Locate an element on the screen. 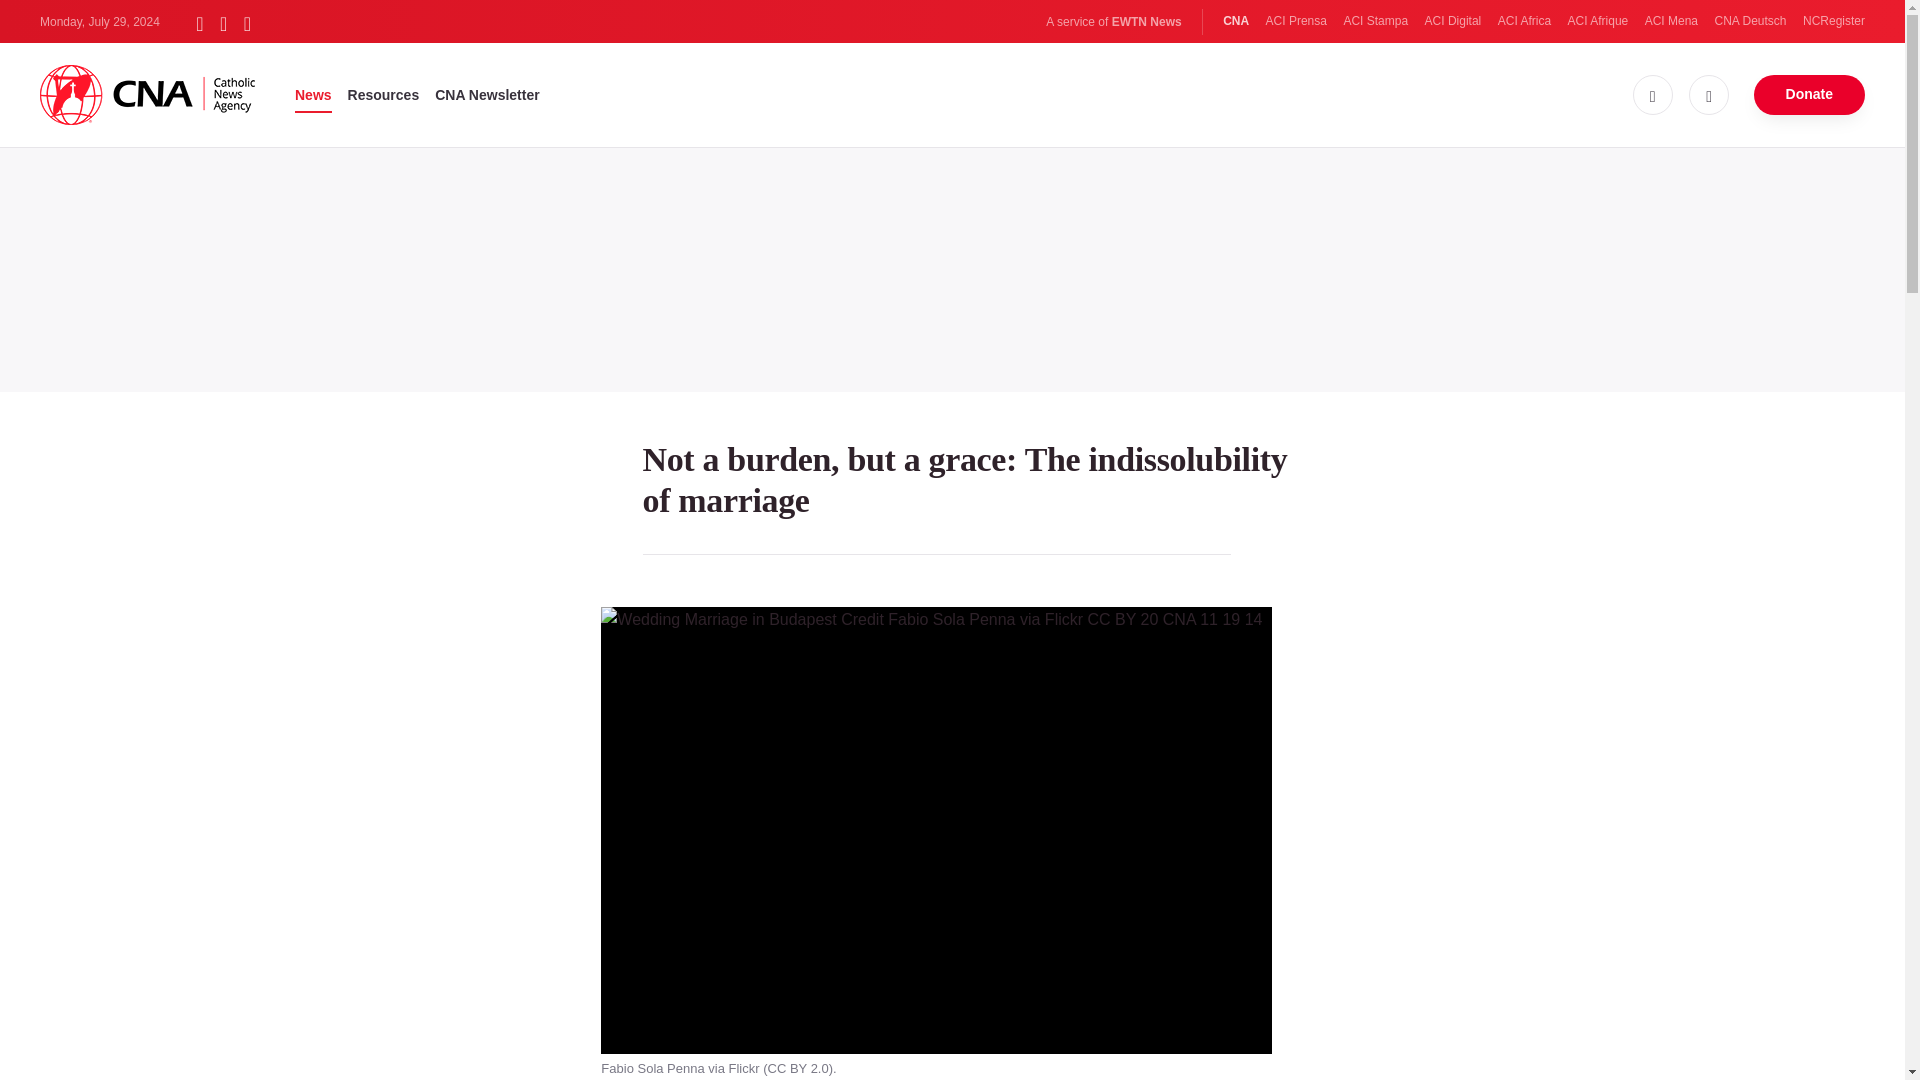 The image size is (1920, 1080). News is located at coordinates (314, 94).